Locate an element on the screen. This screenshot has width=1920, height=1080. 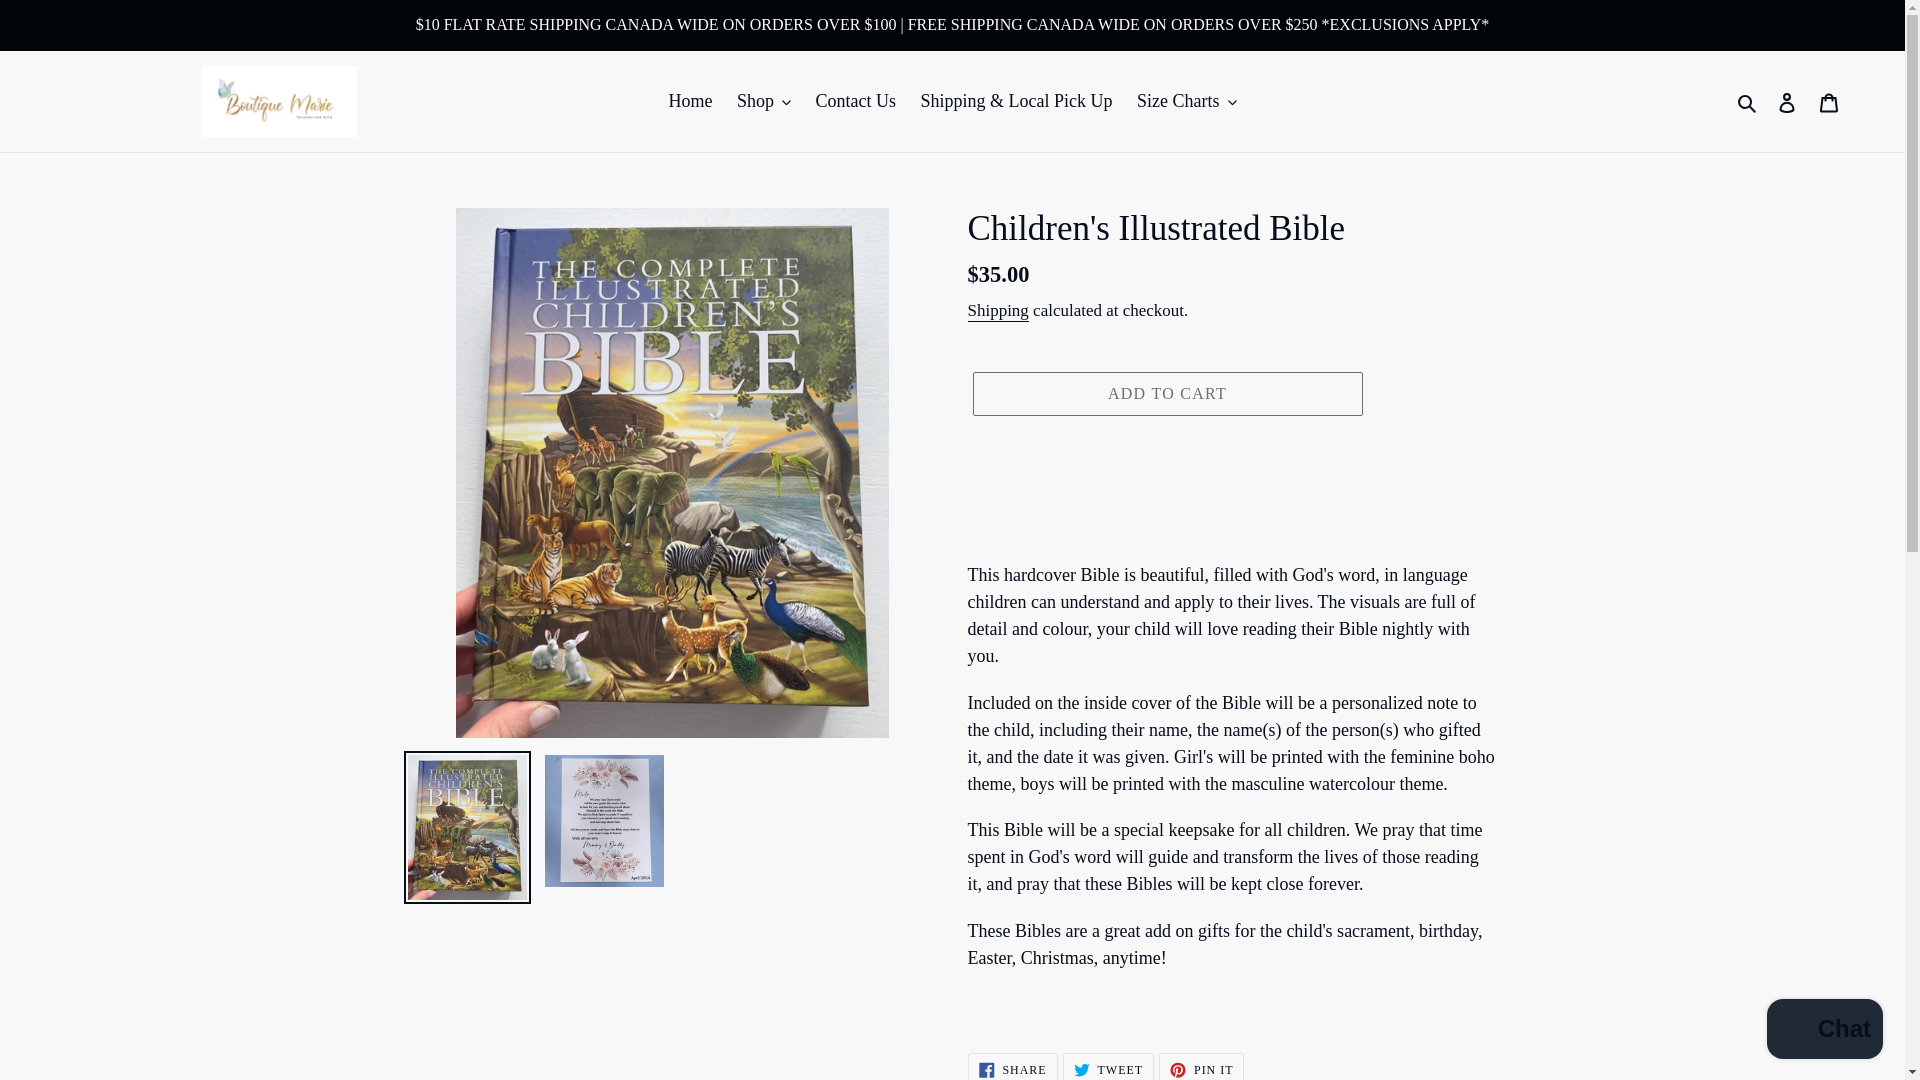
Home is located at coordinates (690, 101).